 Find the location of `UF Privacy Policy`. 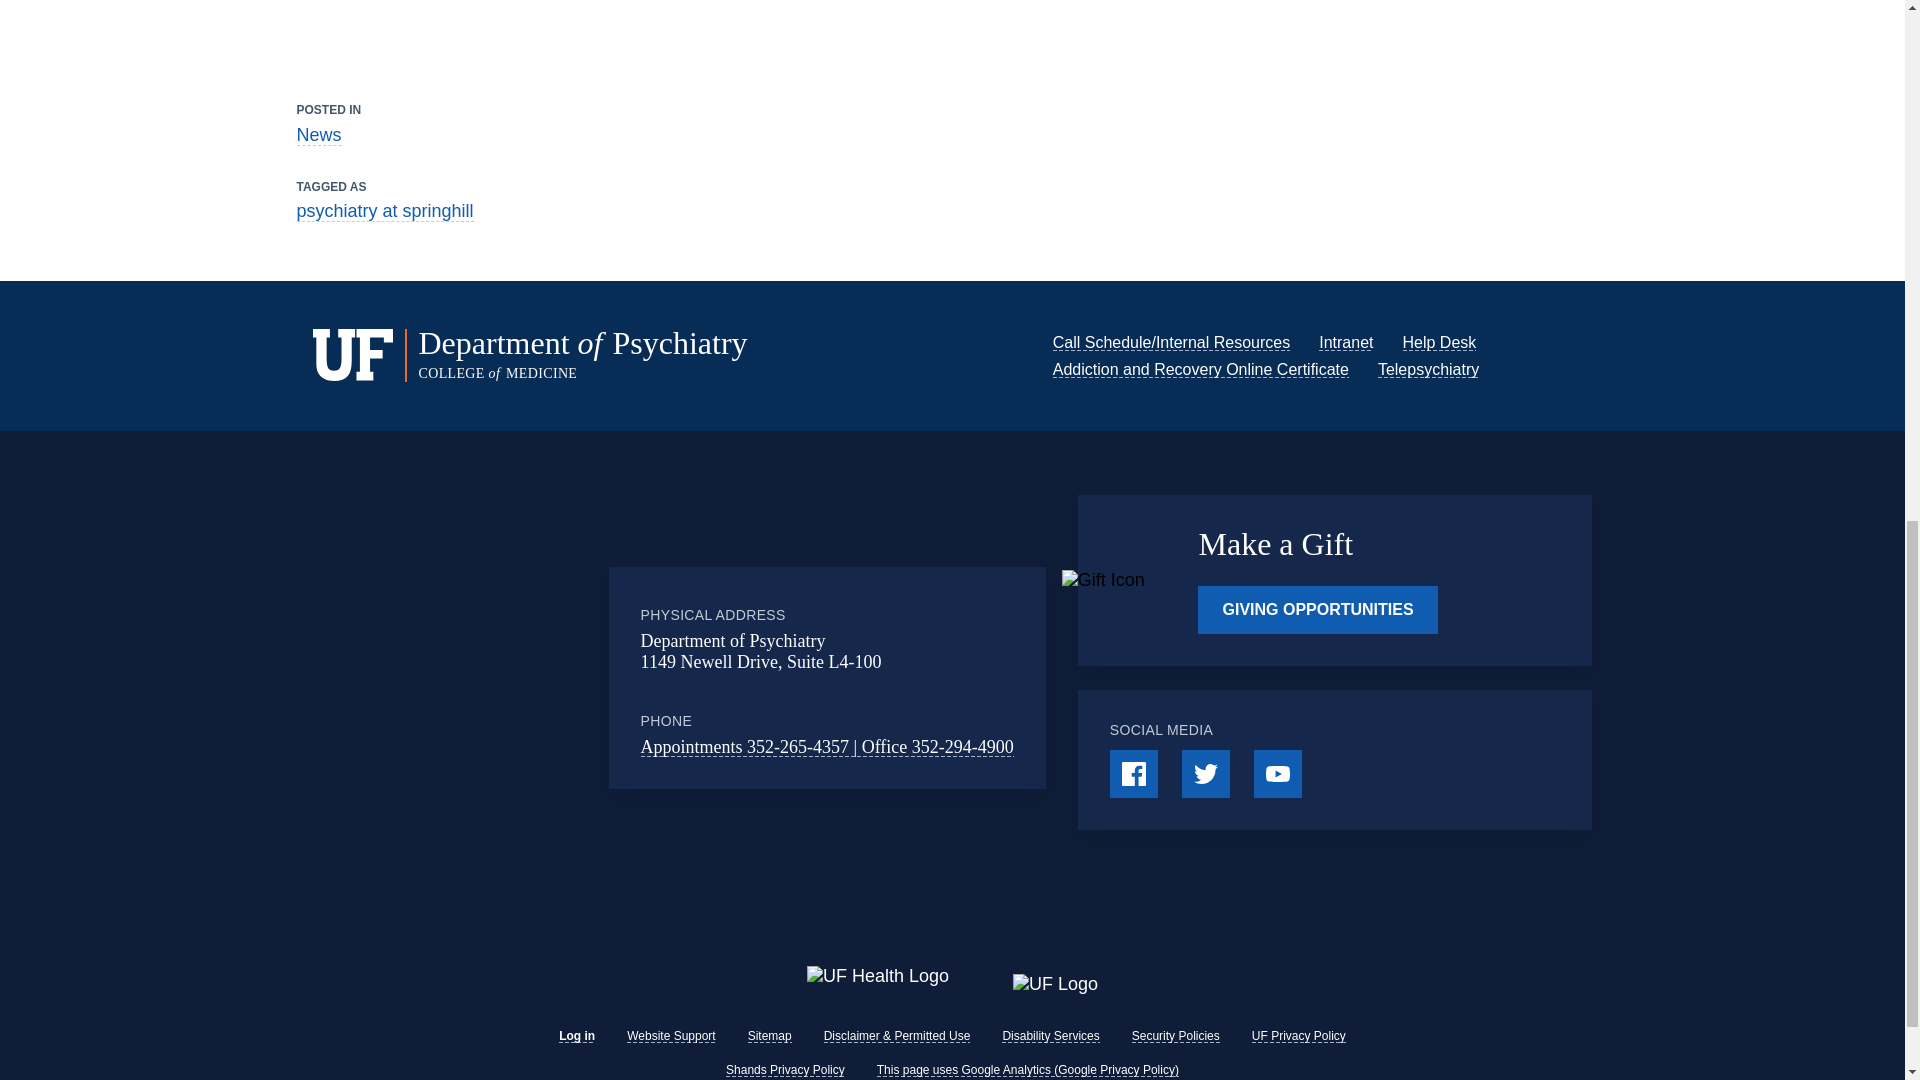

UF Privacy Policy is located at coordinates (1298, 1036).